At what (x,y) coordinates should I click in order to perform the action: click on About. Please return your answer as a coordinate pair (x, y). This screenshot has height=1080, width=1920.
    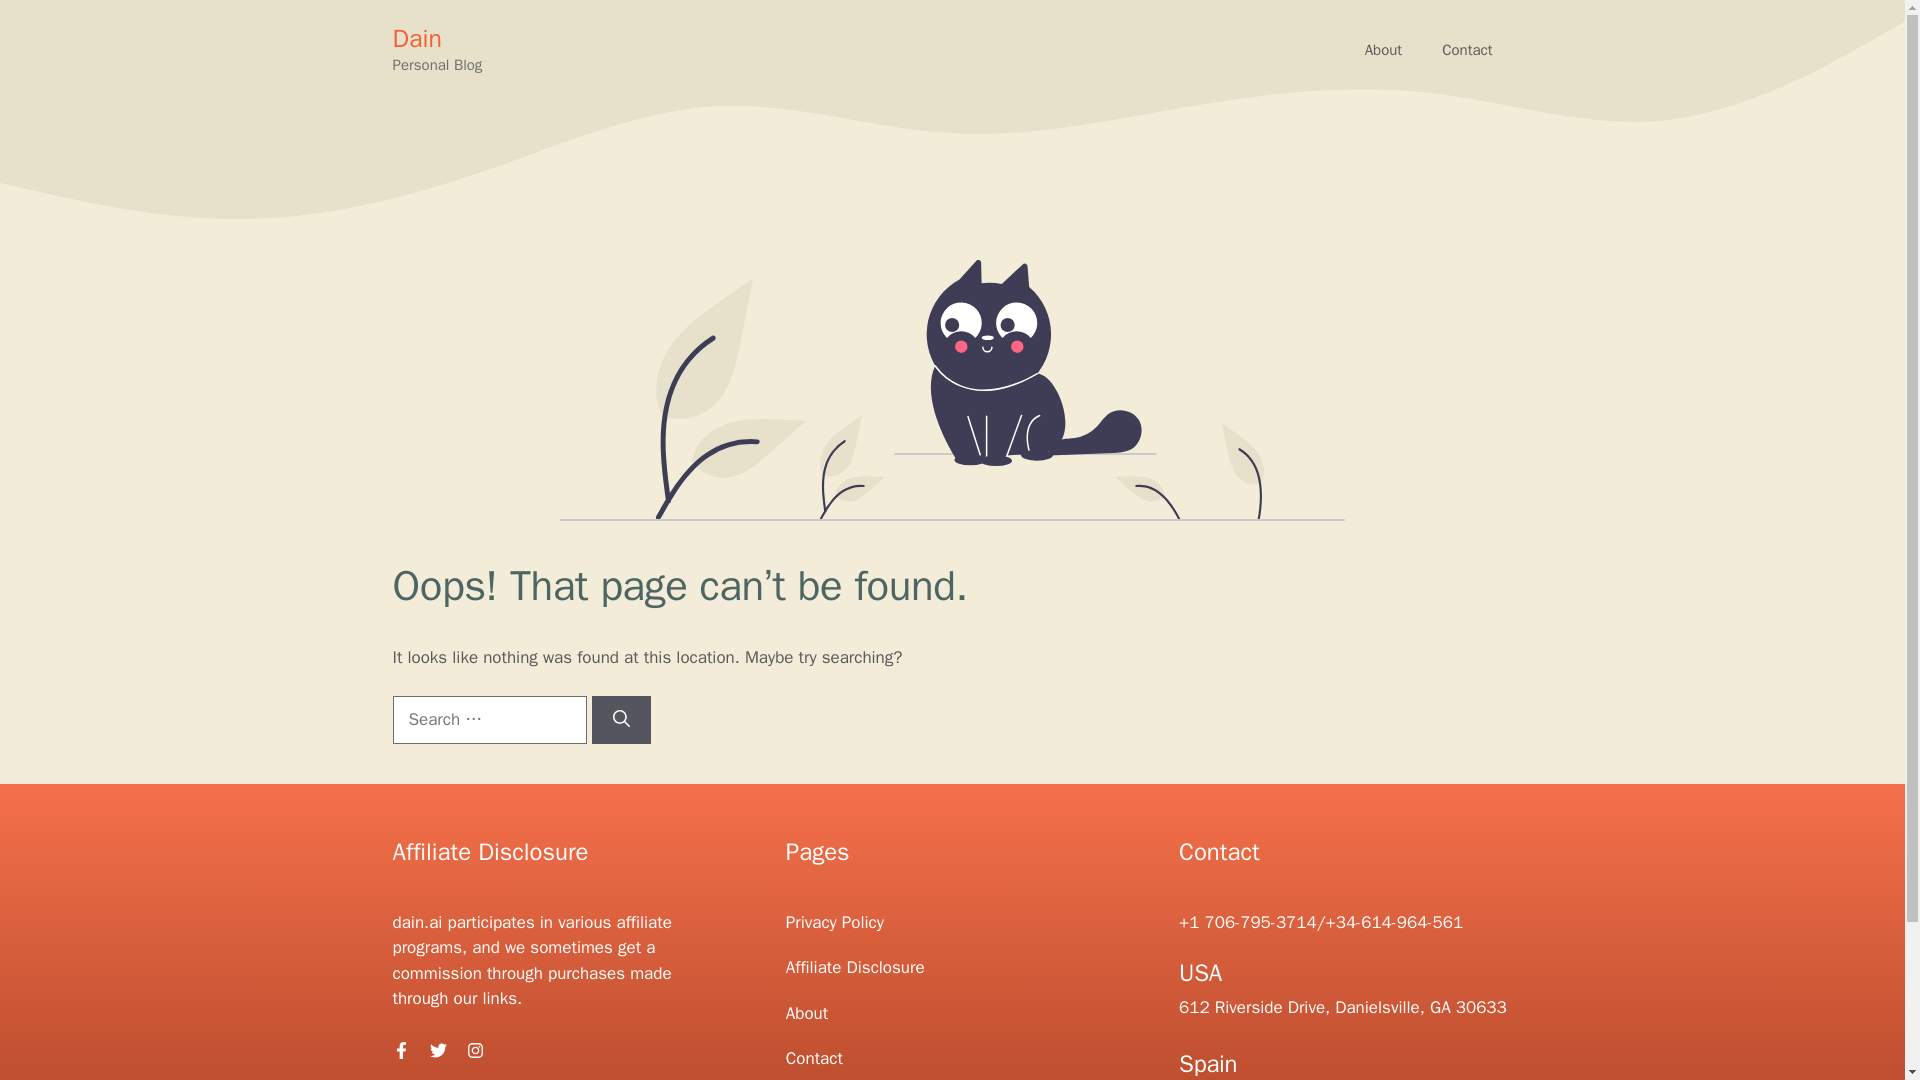
    Looking at the image, I should click on (806, 1013).